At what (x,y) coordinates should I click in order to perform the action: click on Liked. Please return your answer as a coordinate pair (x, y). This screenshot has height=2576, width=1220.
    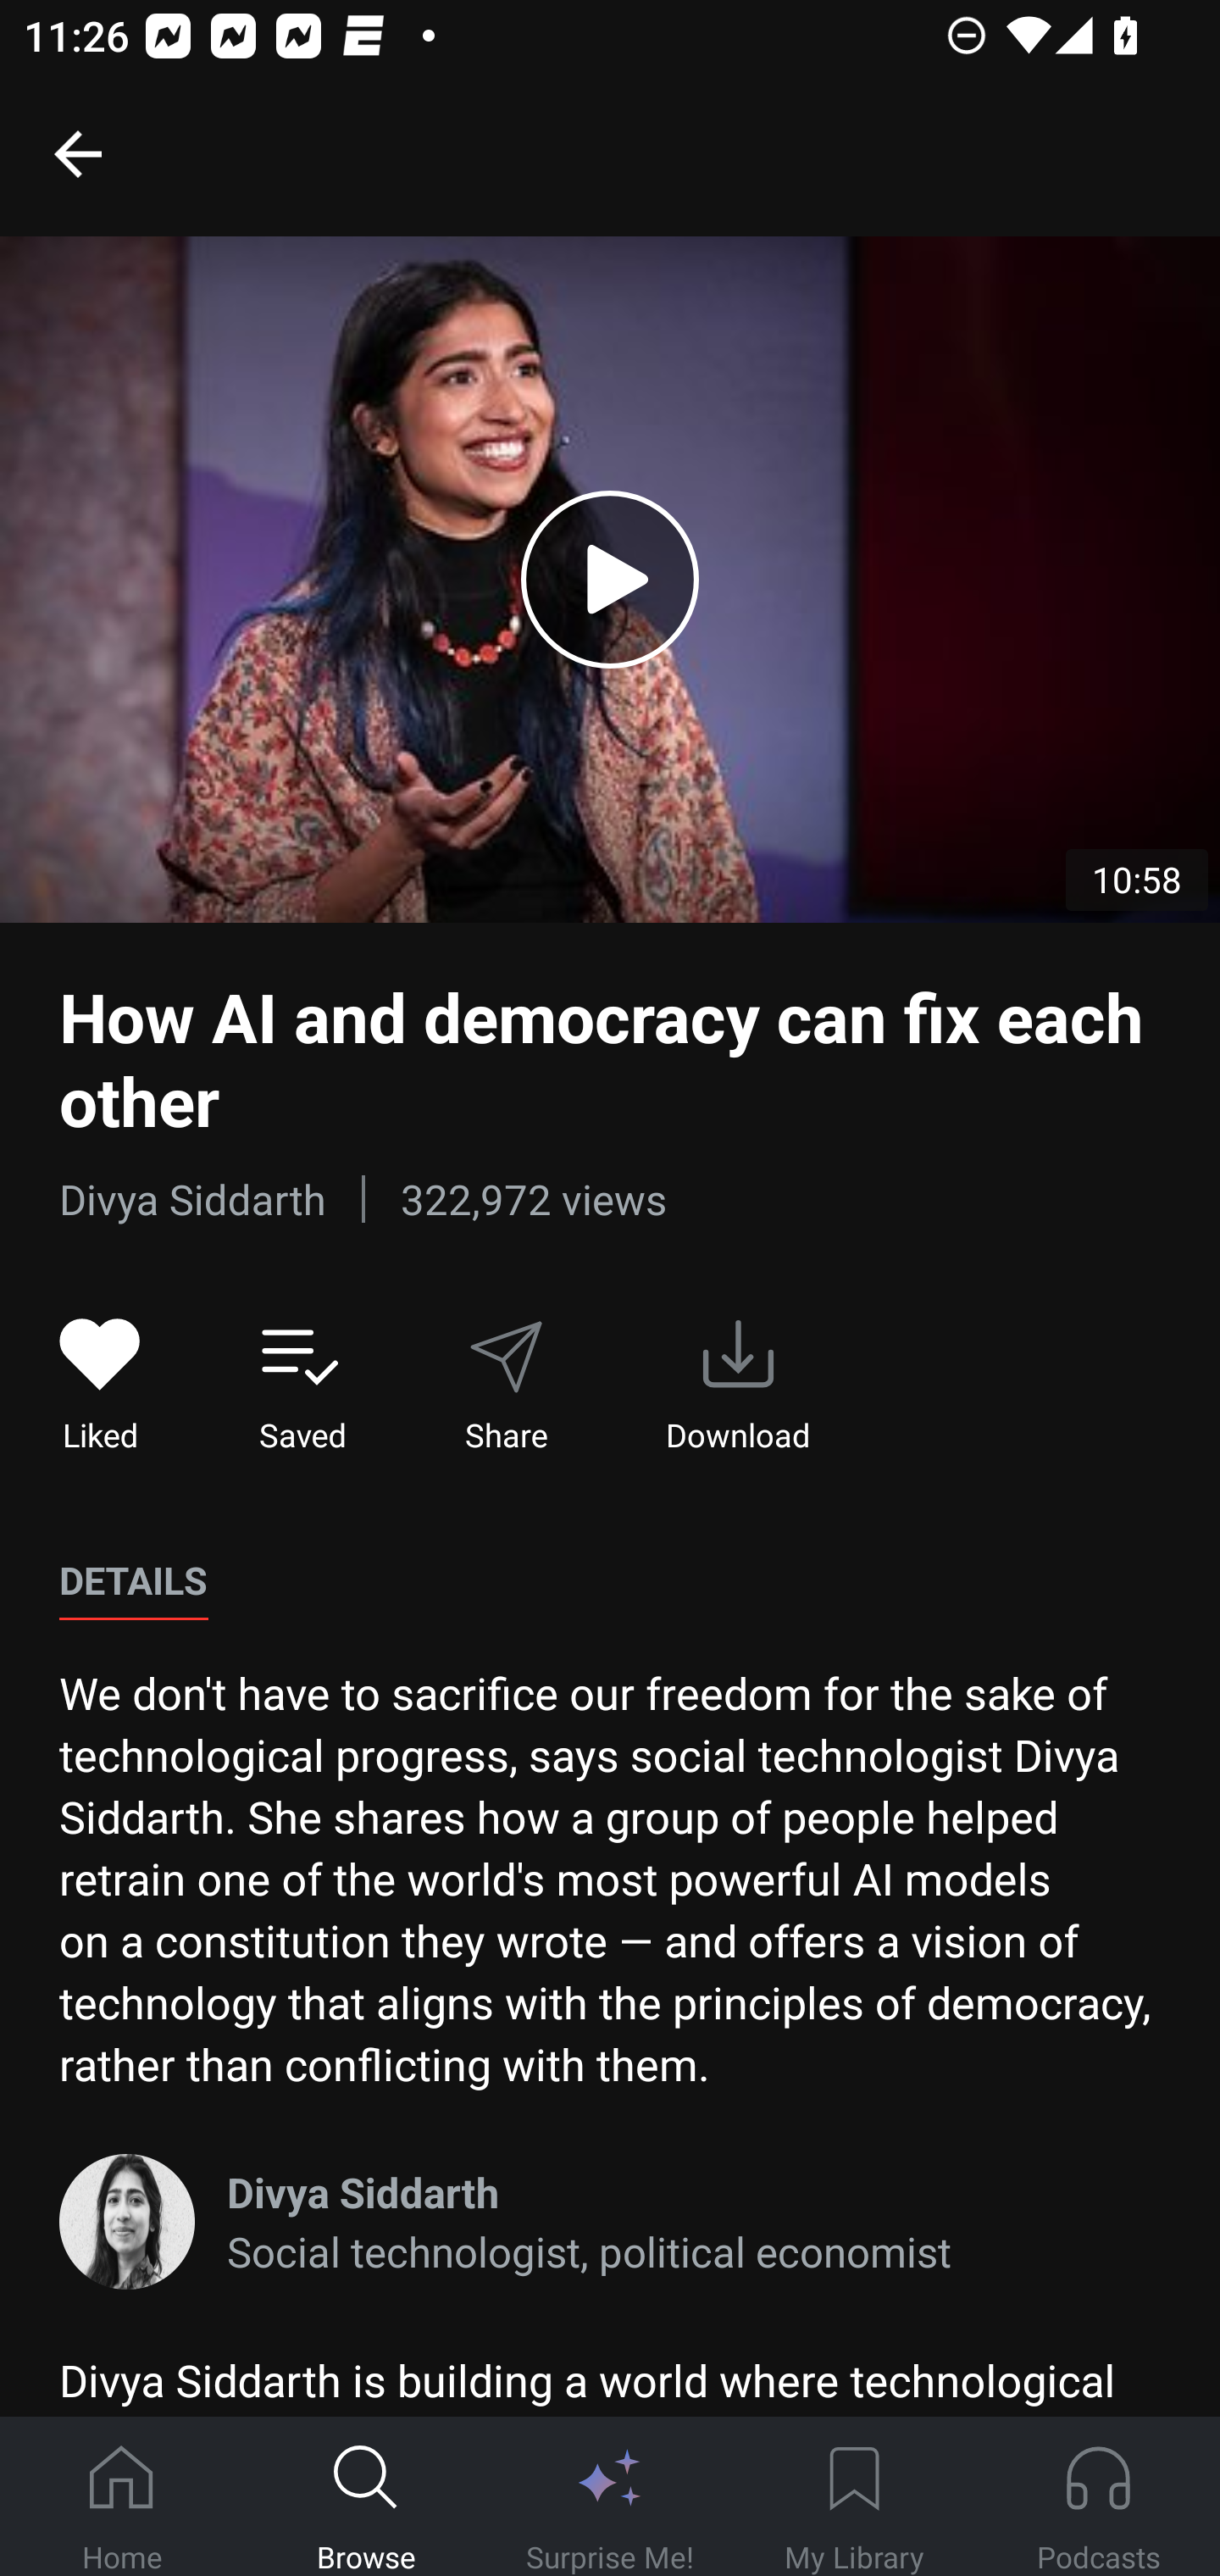
    Looking at the image, I should click on (100, 1385).